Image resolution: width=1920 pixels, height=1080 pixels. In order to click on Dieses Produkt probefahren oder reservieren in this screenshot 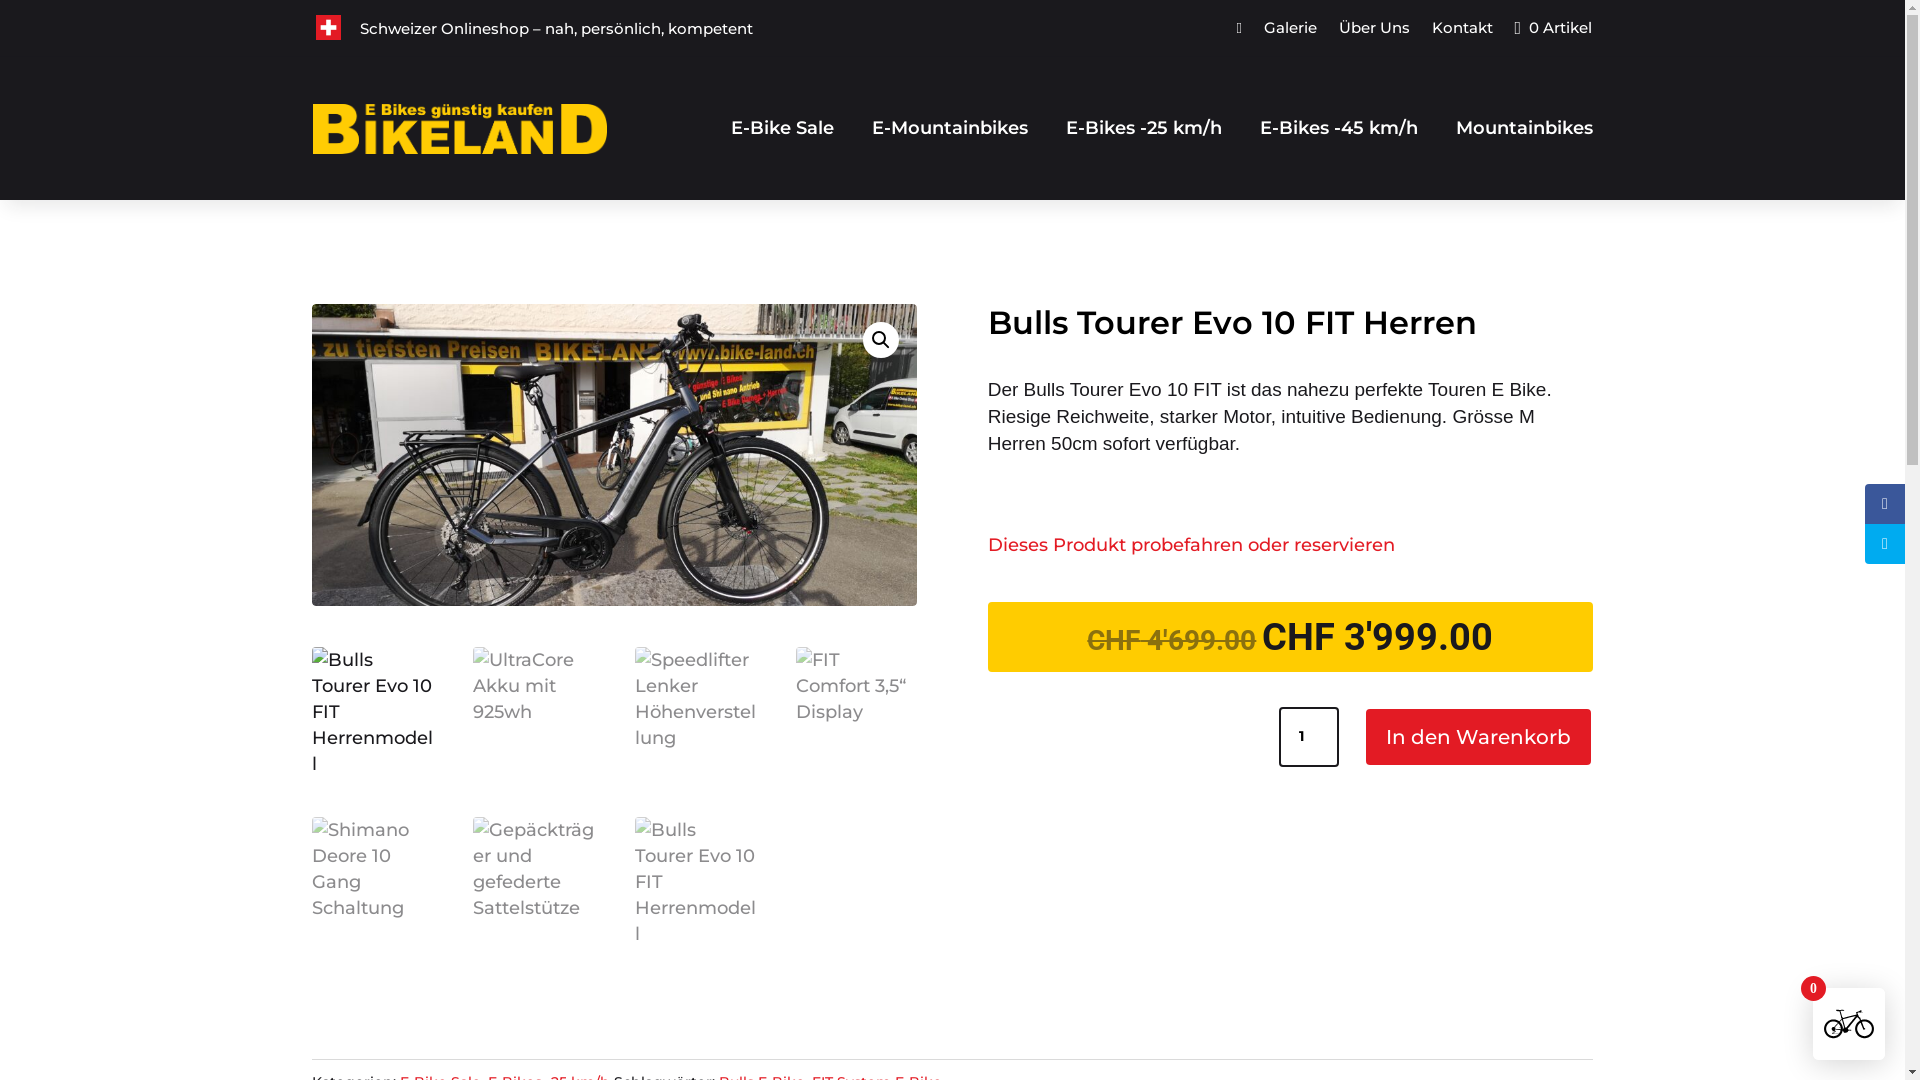, I will do `click(1191, 545)`.